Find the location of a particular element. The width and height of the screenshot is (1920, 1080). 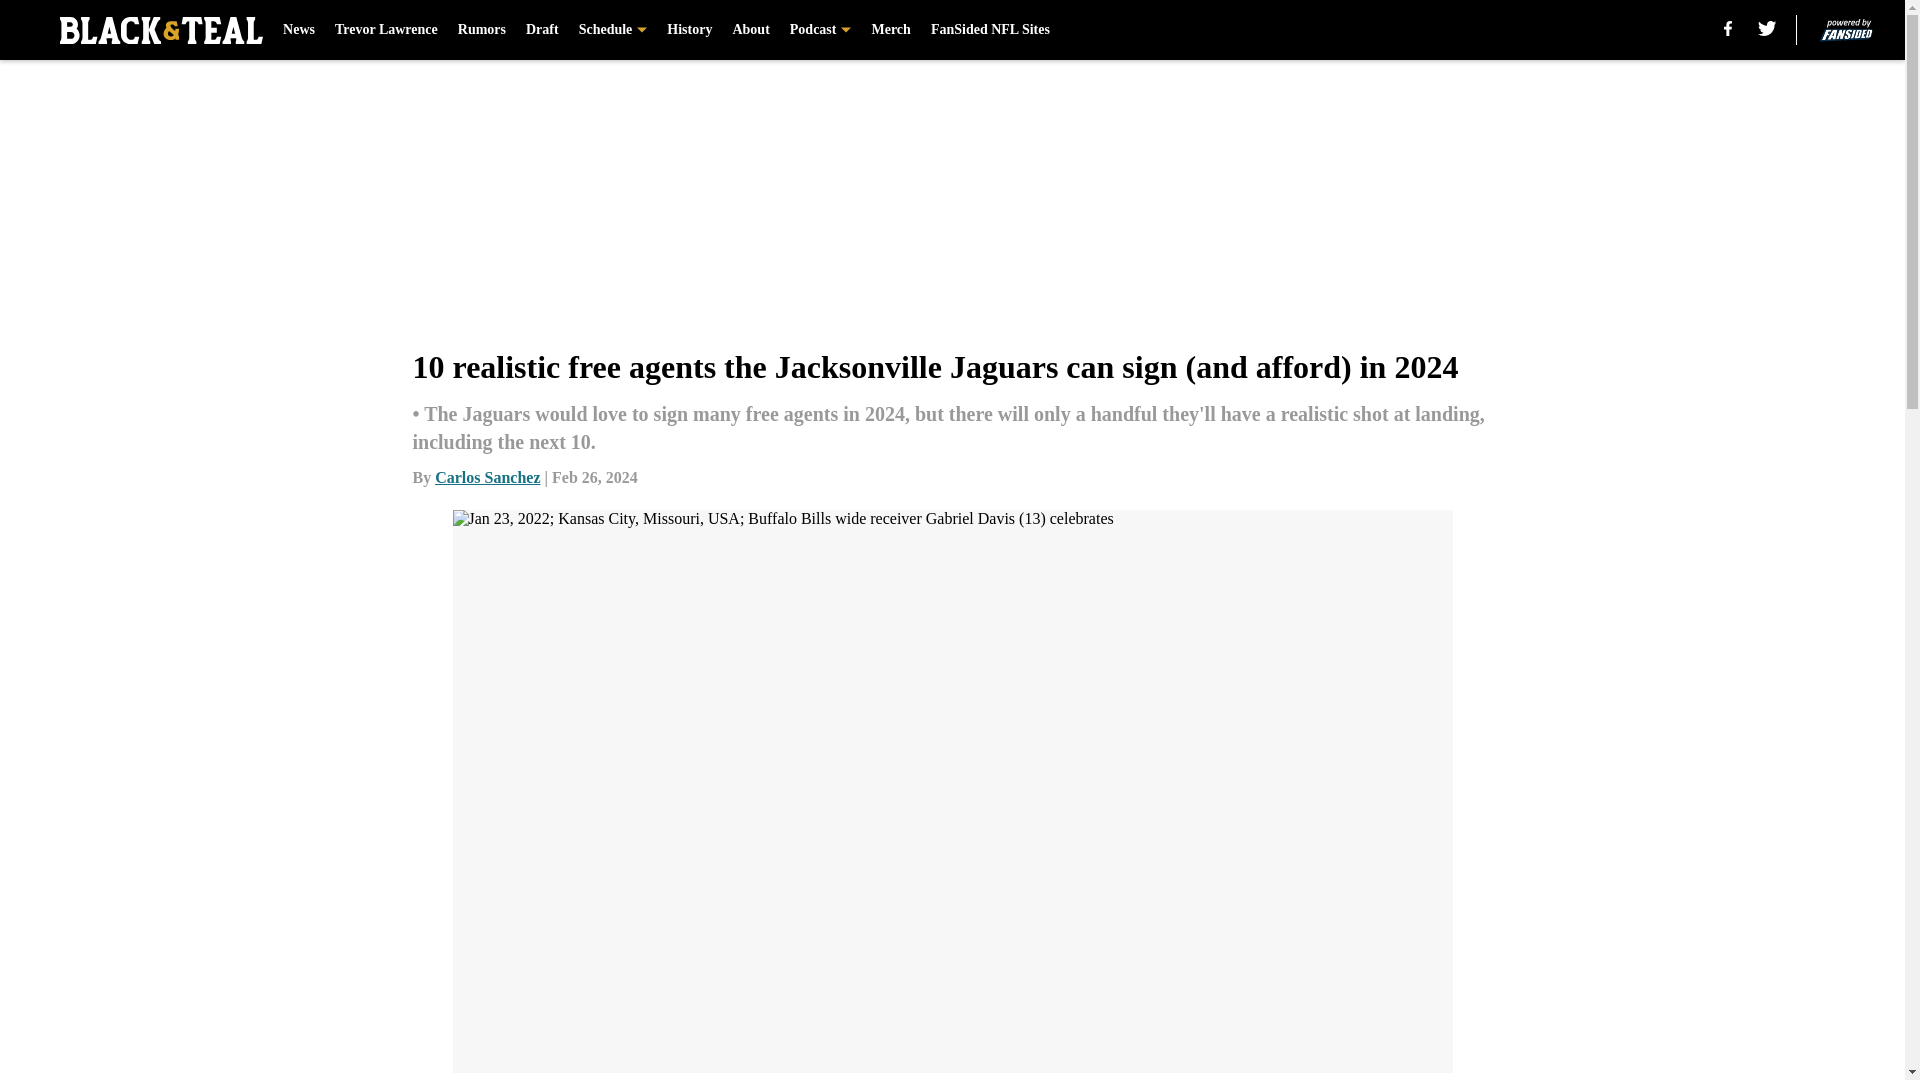

News is located at coordinates (298, 30).